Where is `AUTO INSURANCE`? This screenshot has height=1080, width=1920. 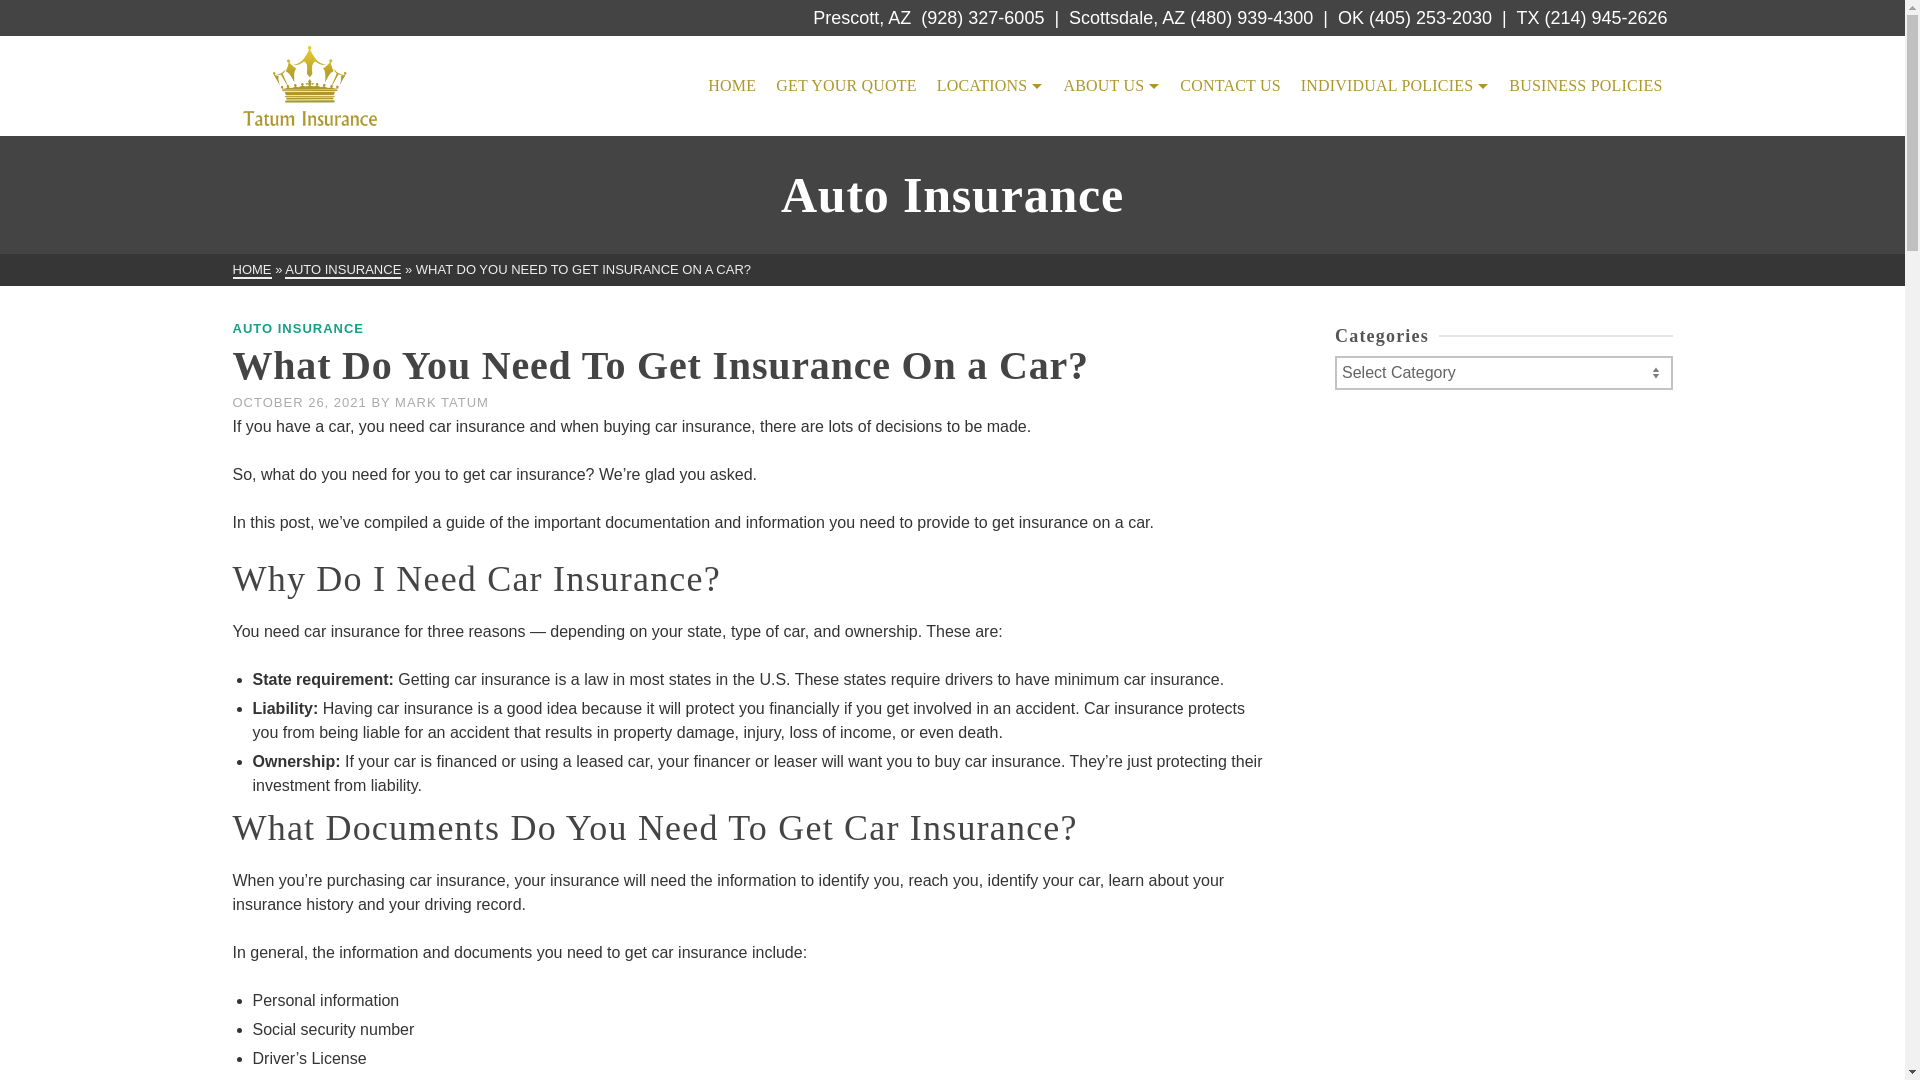
AUTO INSURANCE is located at coordinates (342, 270).